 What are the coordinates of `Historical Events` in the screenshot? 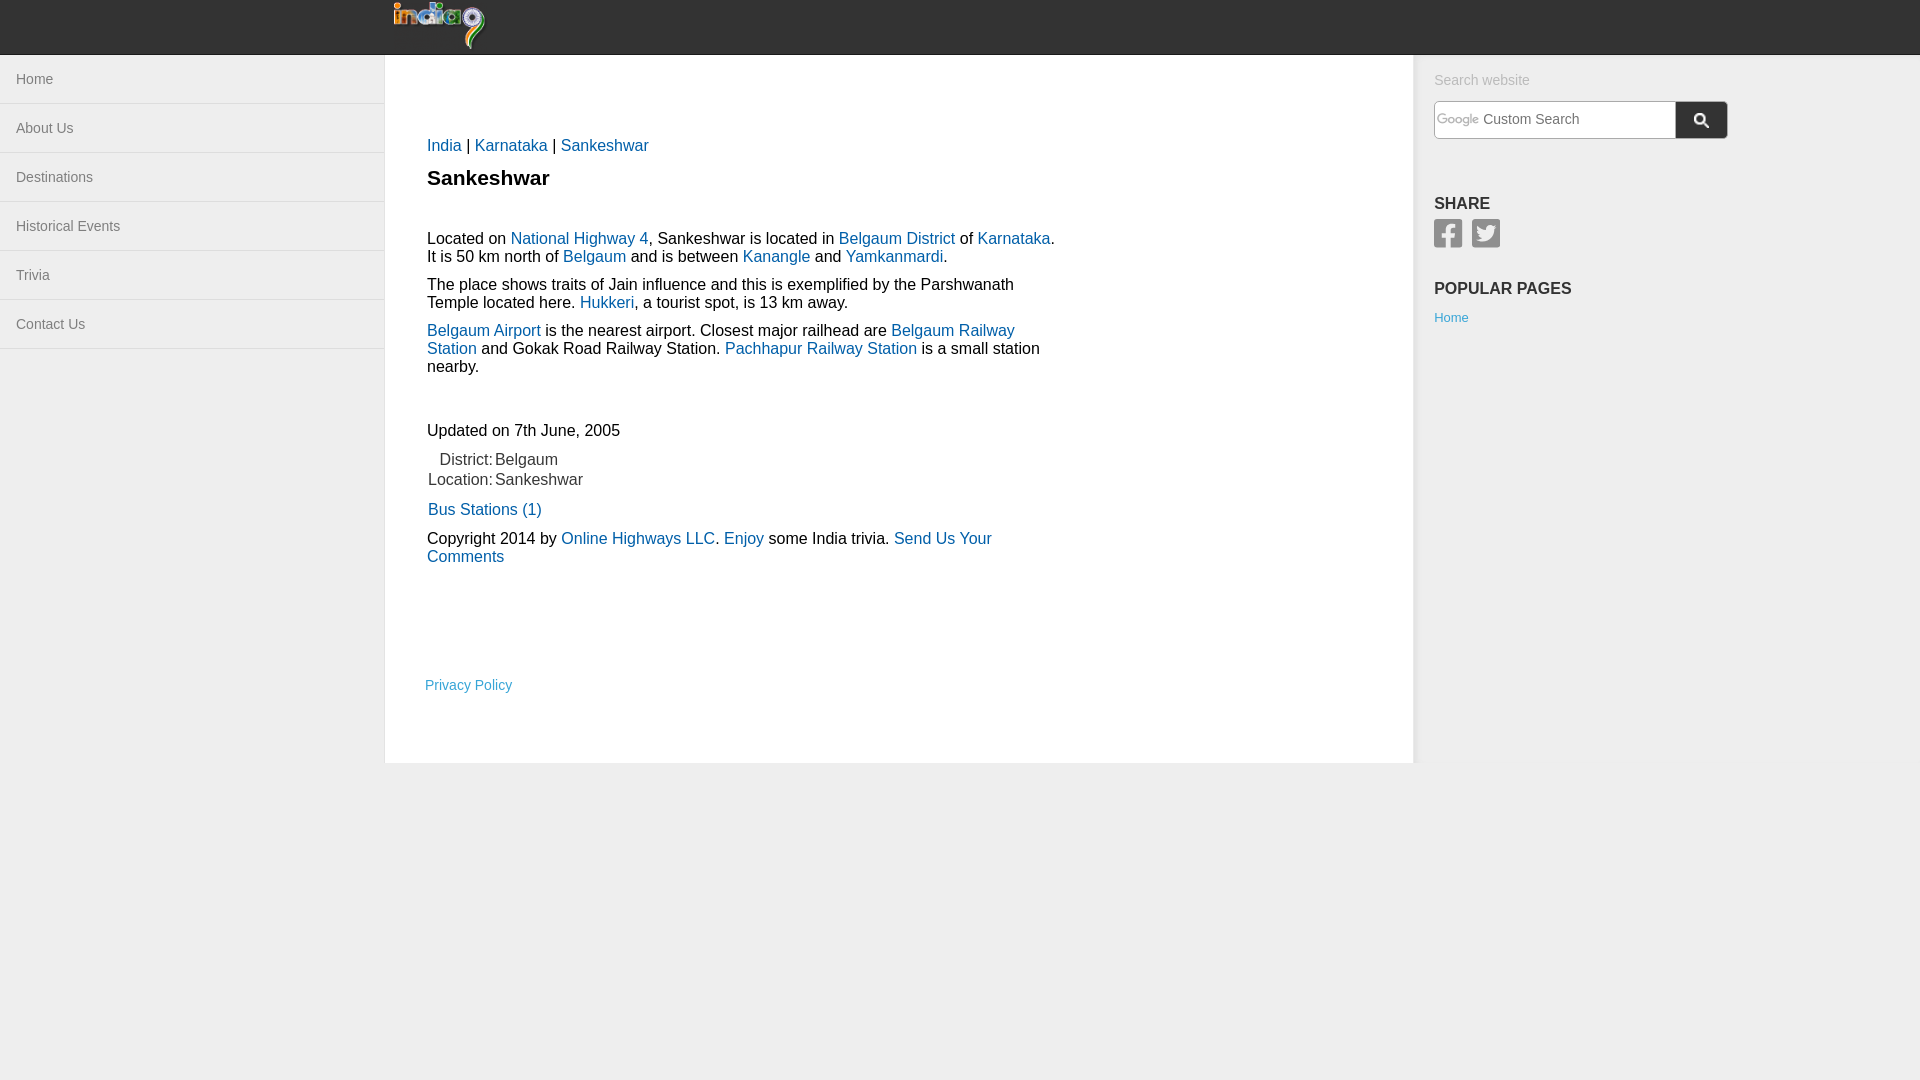 It's located at (192, 226).